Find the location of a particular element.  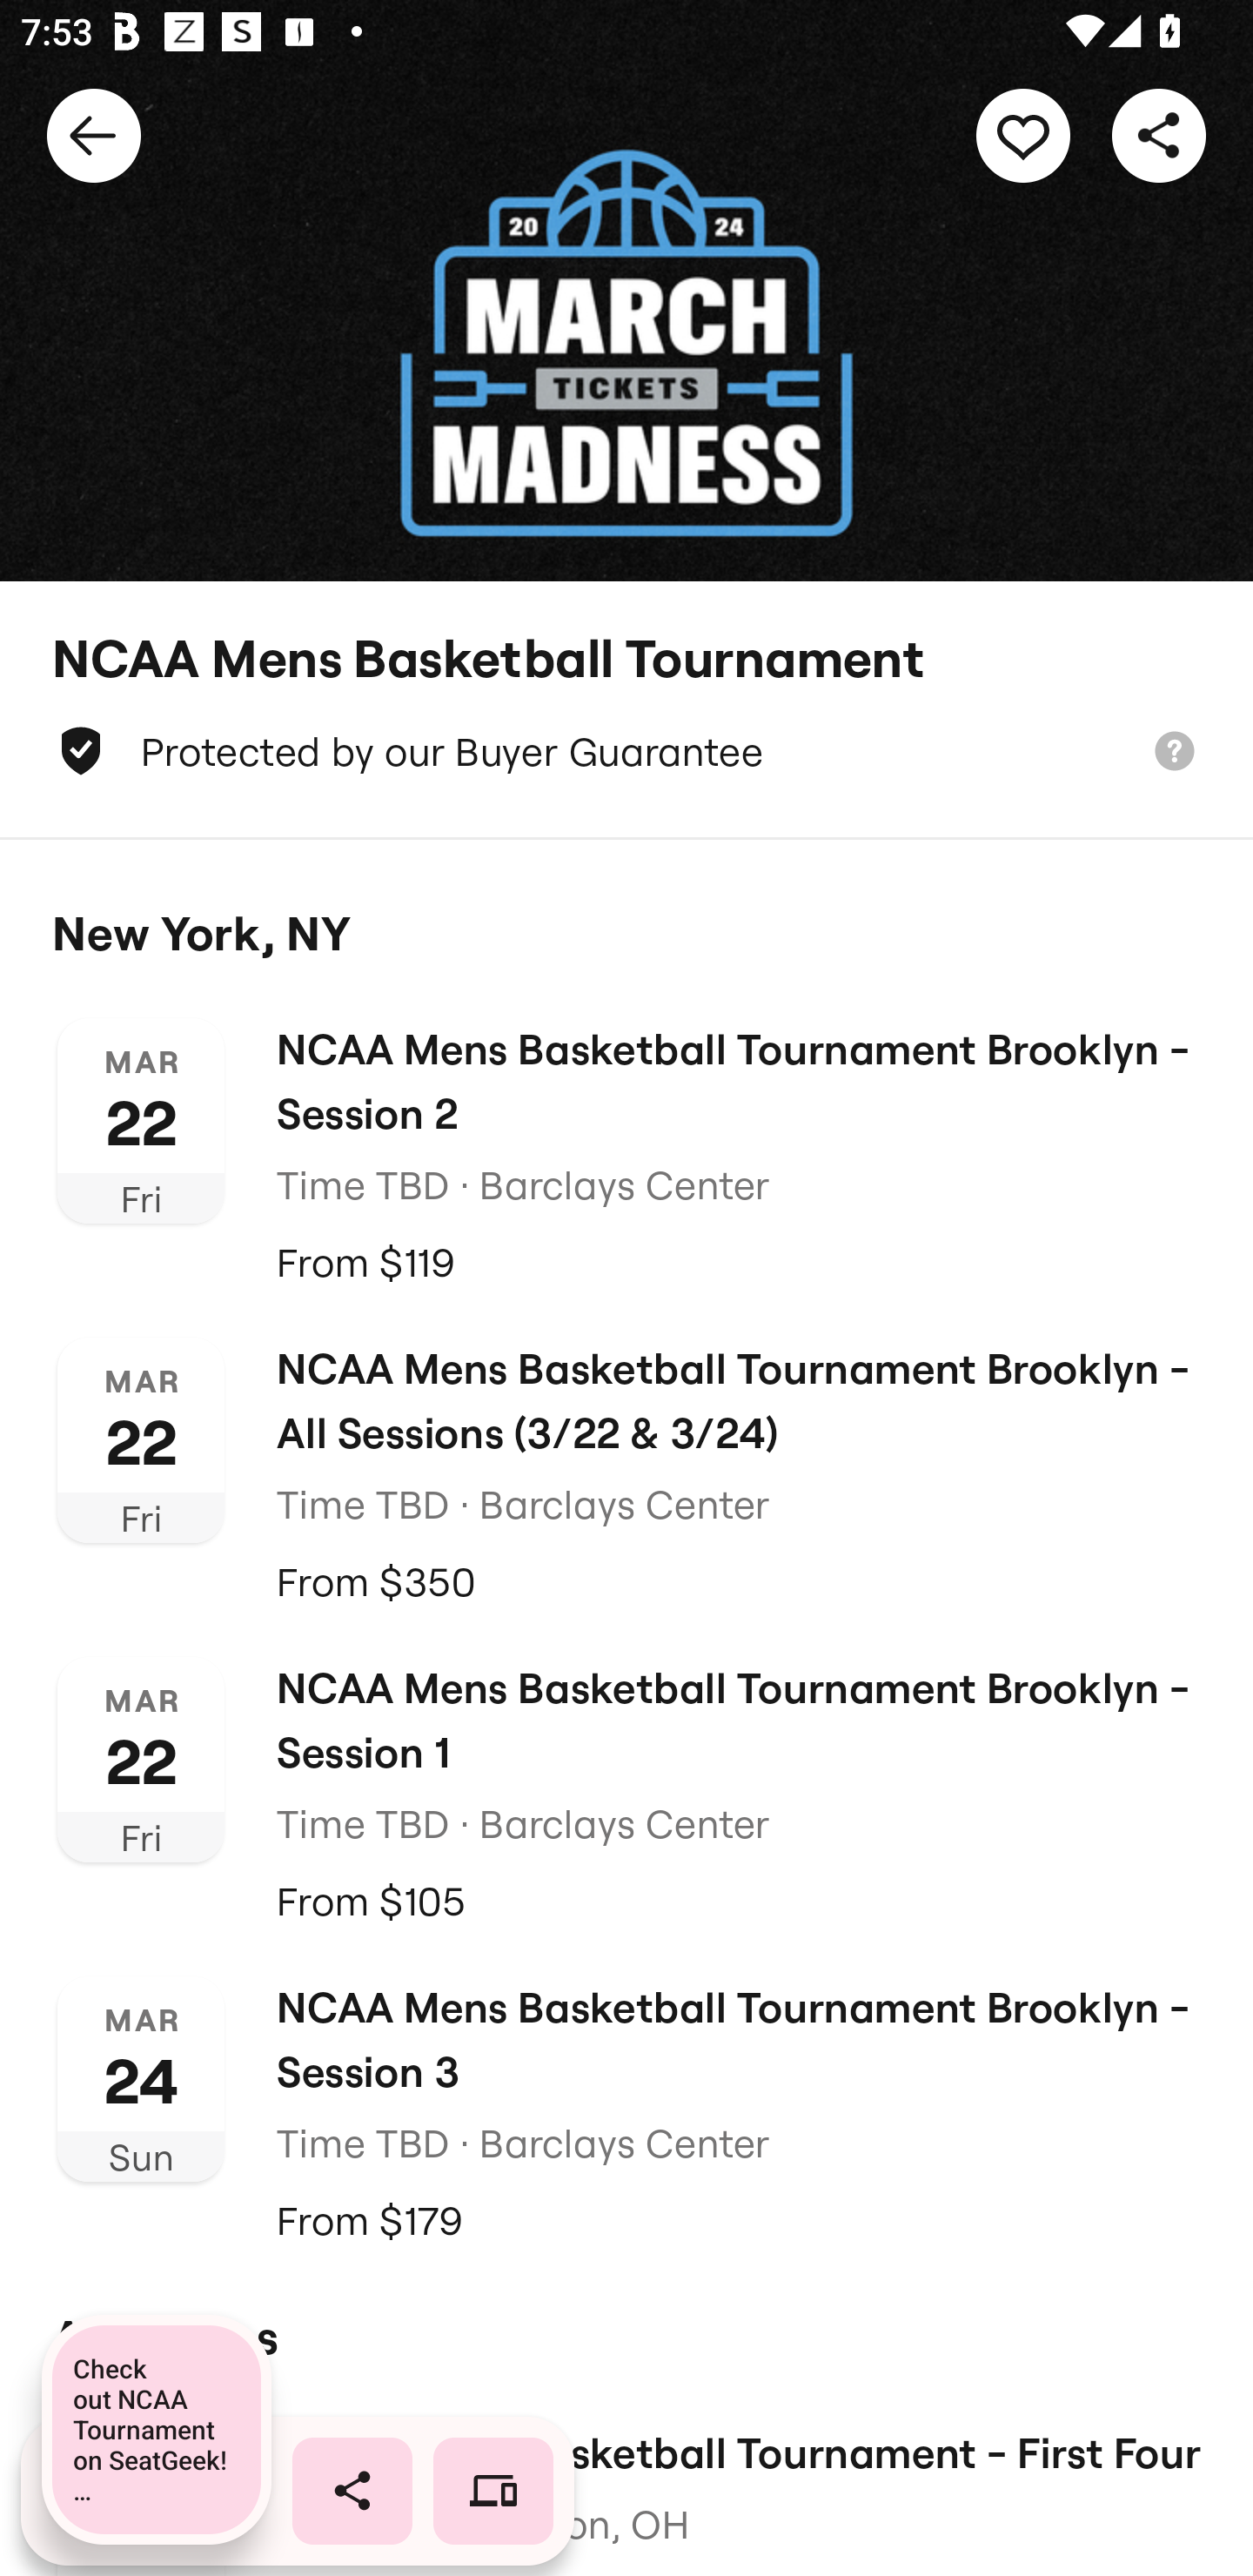

Protected by our Buyer Guarantee Learn more is located at coordinates (626, 750).